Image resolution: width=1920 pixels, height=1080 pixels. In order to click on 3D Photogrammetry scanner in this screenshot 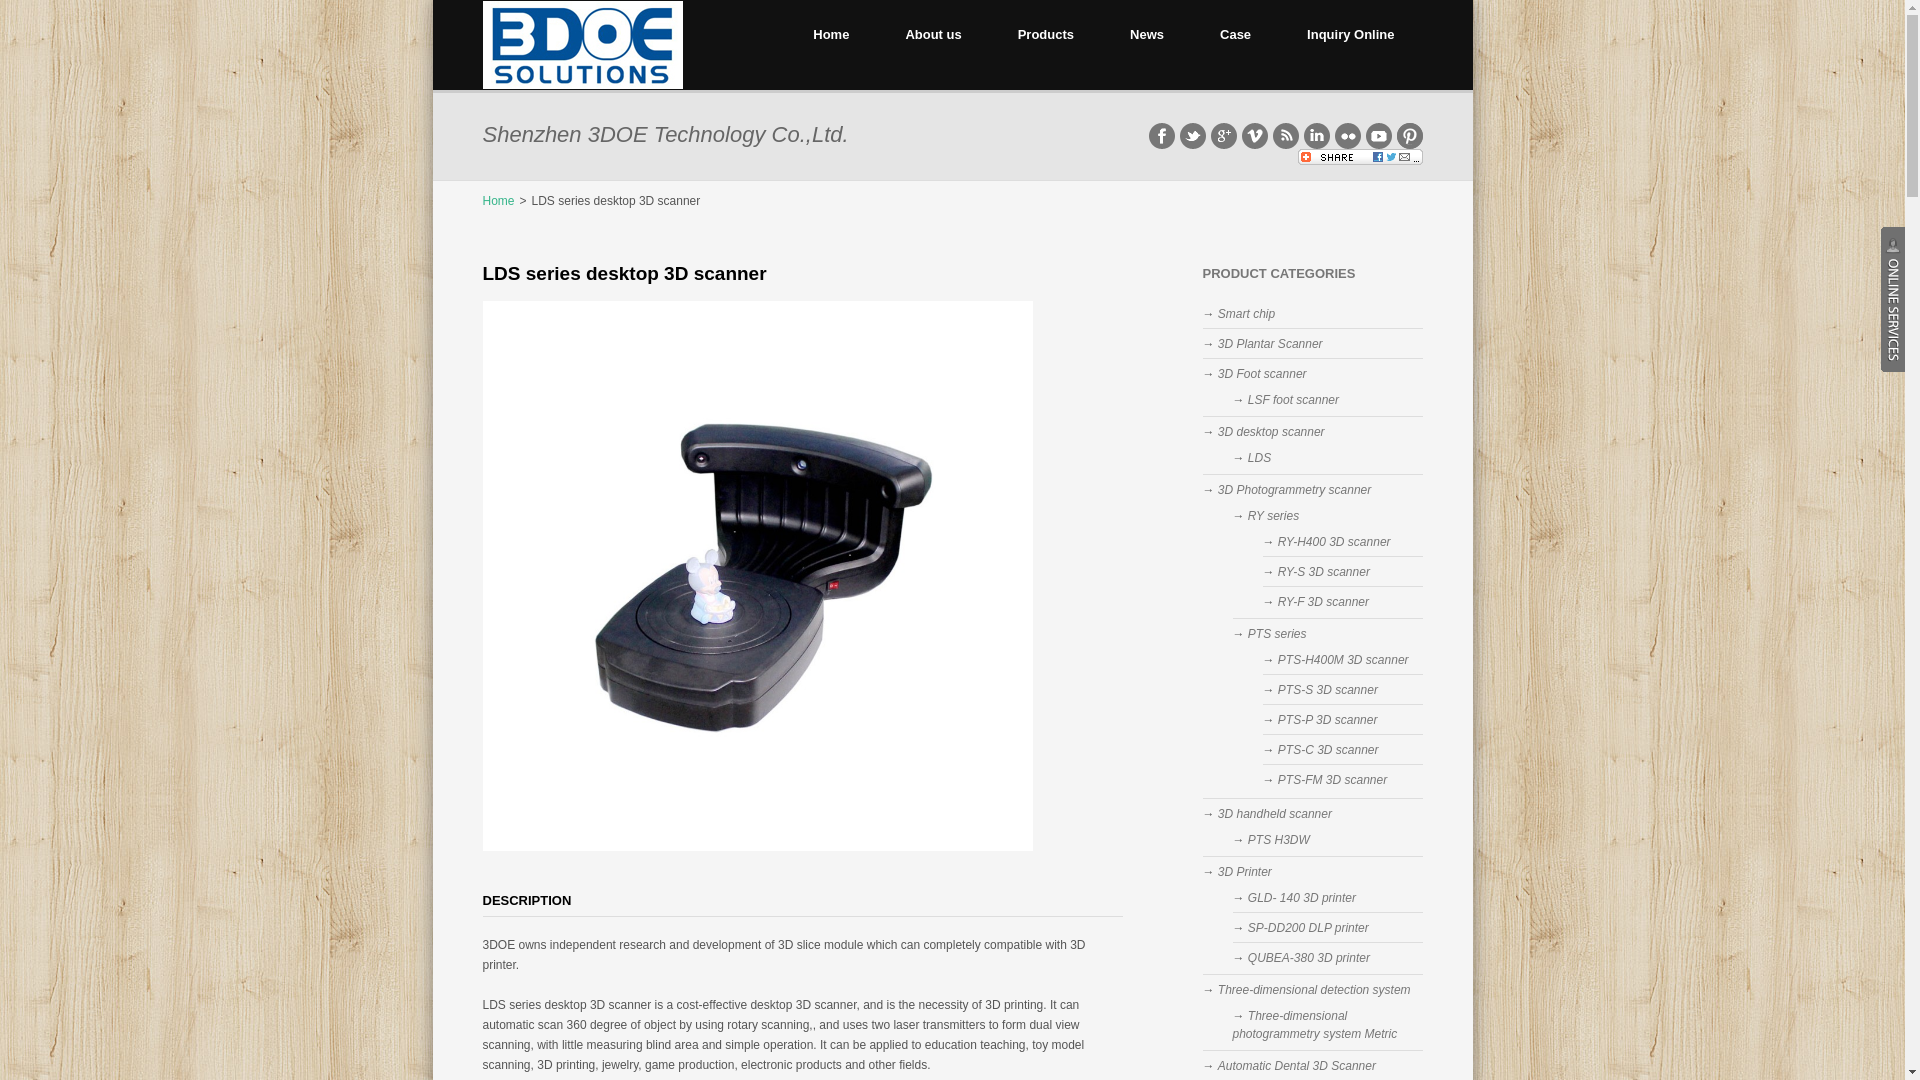, I will do `click(1294, 490)`.